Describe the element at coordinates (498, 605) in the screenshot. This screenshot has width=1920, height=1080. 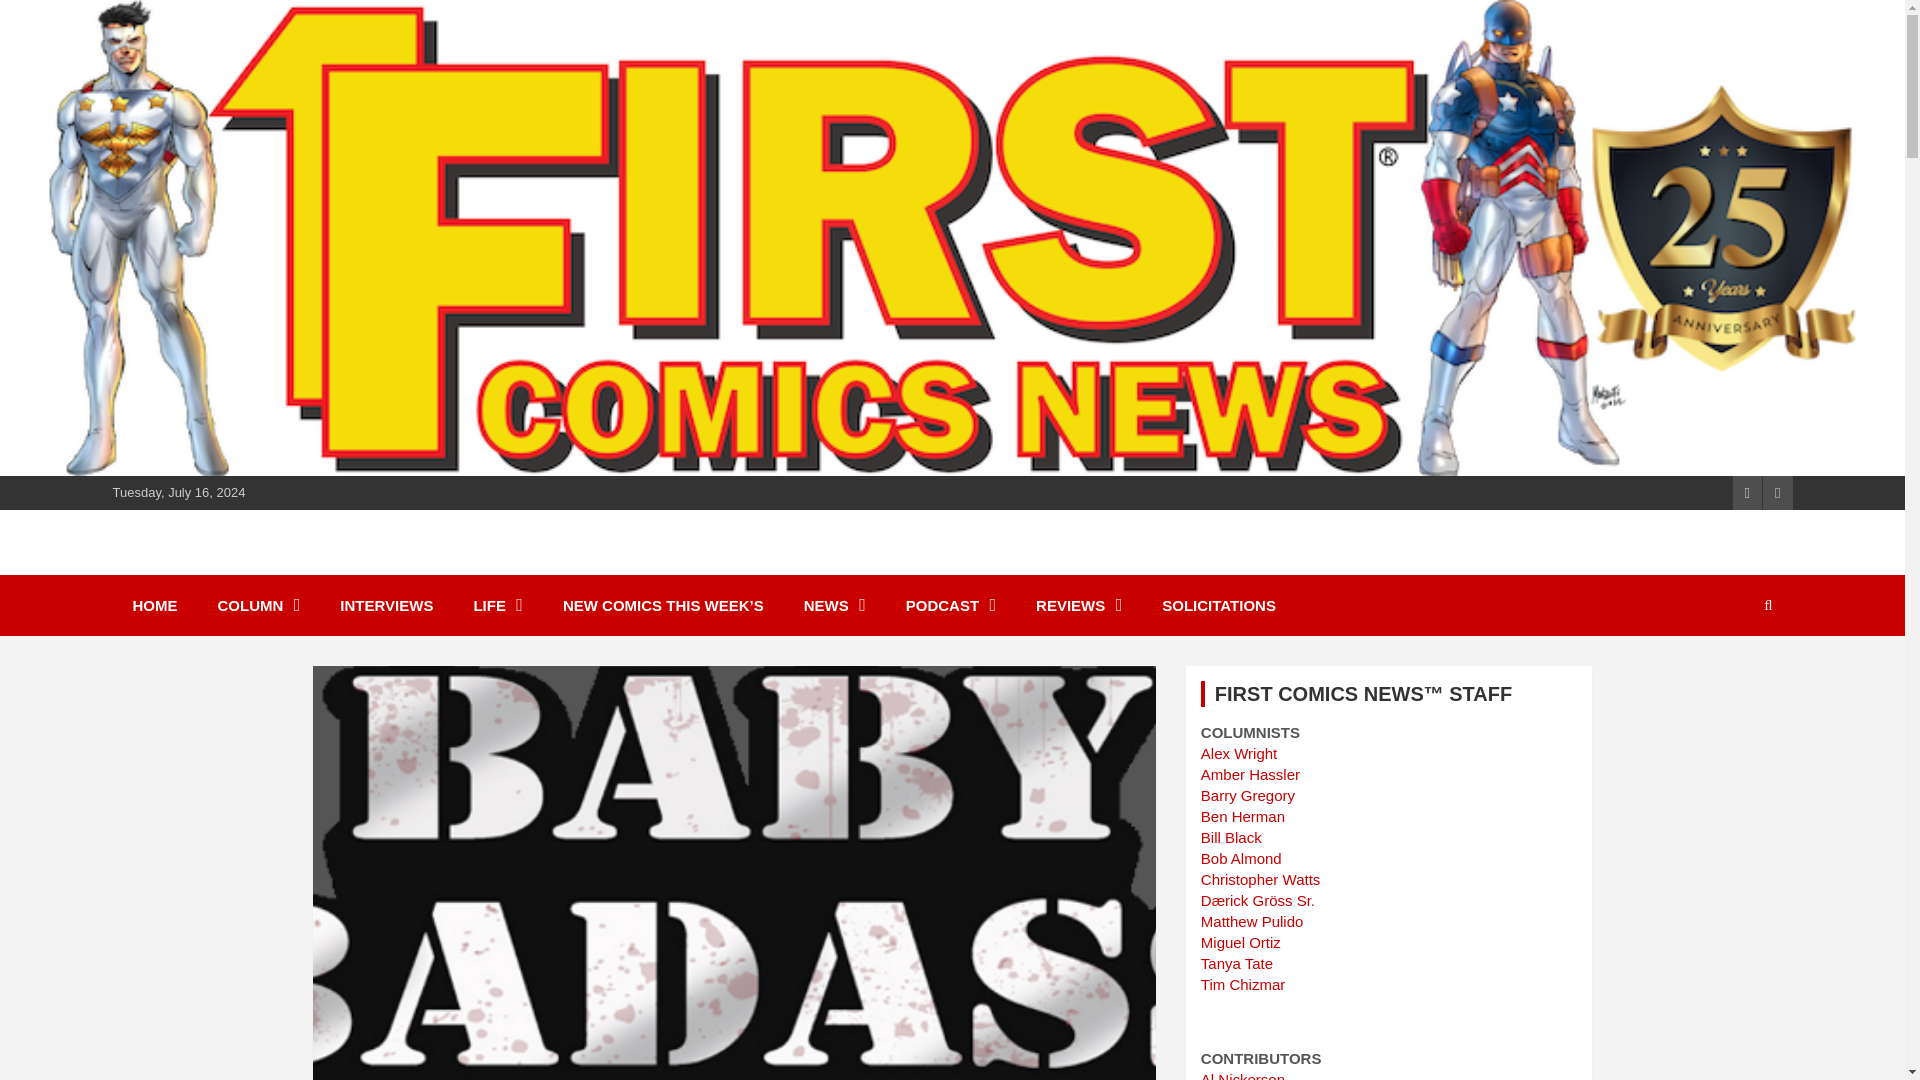
I see `LIFE` at that location.